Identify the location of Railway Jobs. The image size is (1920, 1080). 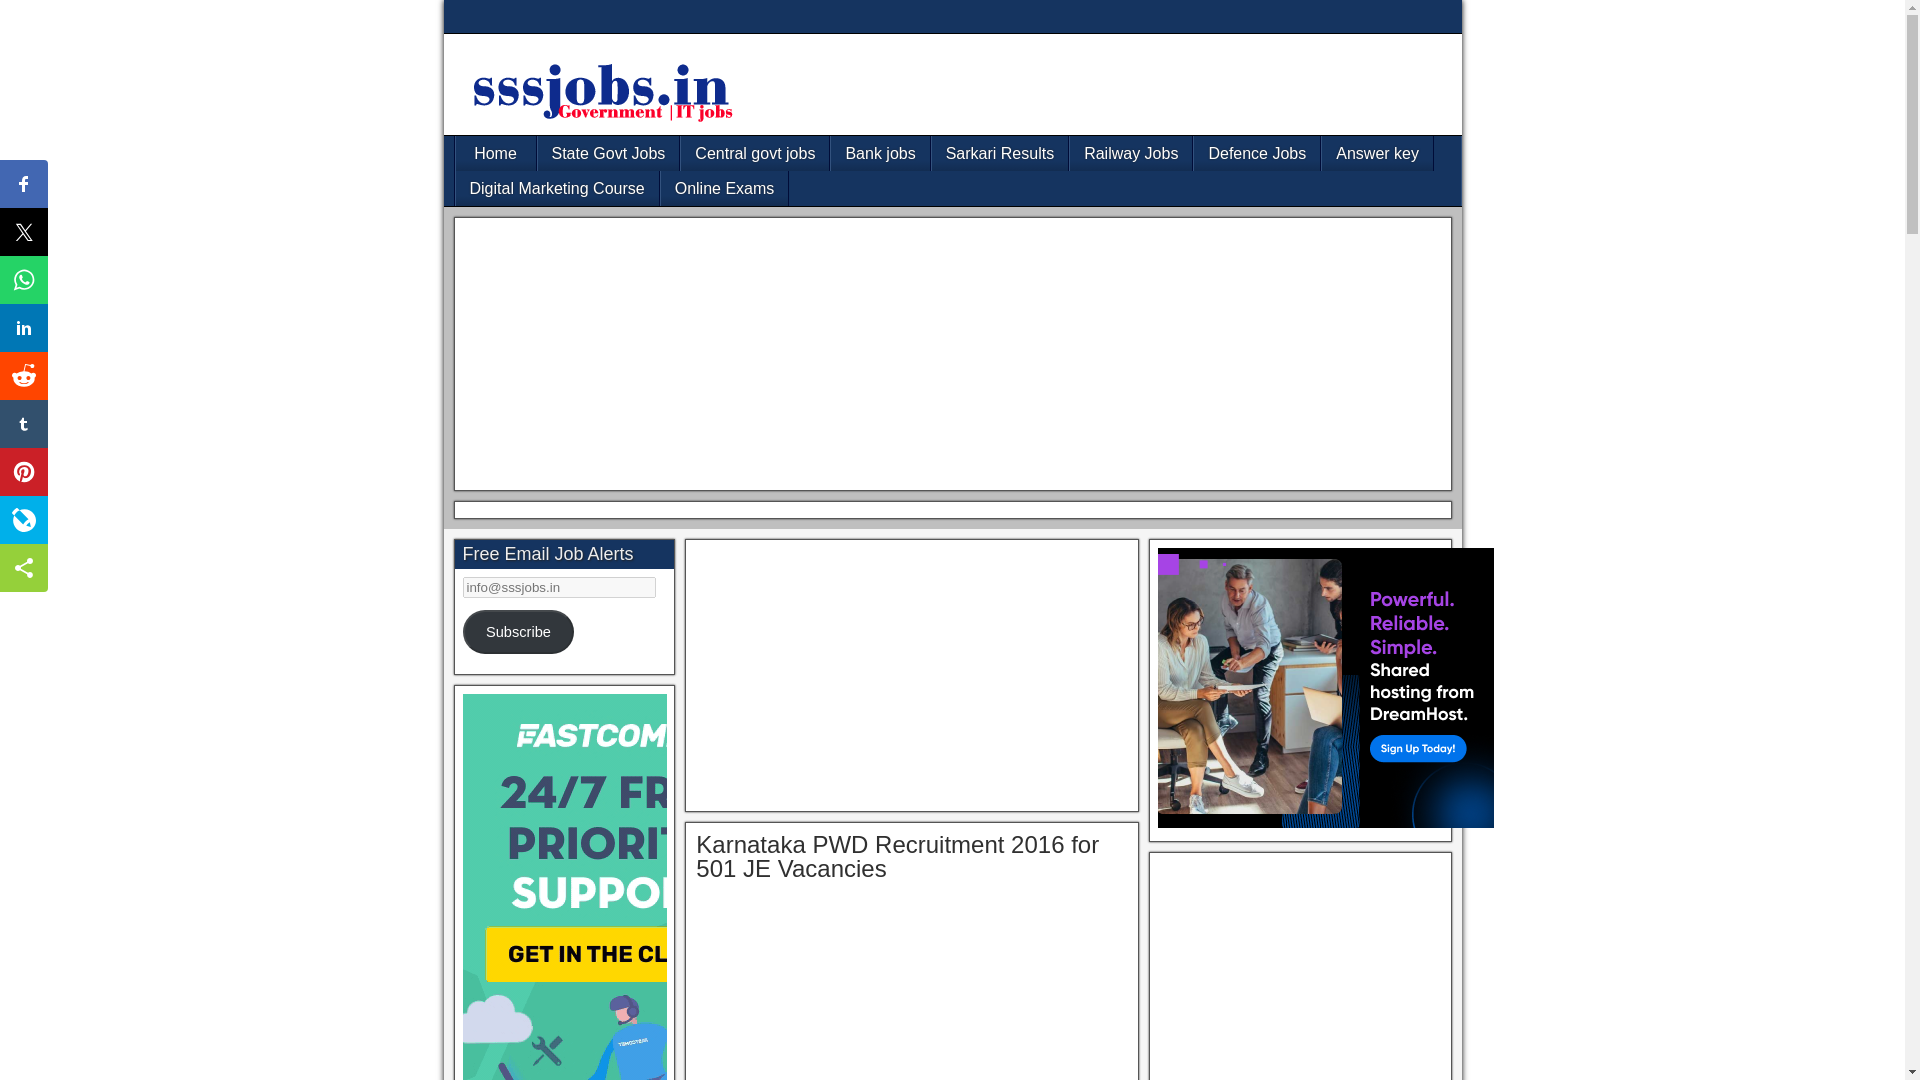
(1130, 153).